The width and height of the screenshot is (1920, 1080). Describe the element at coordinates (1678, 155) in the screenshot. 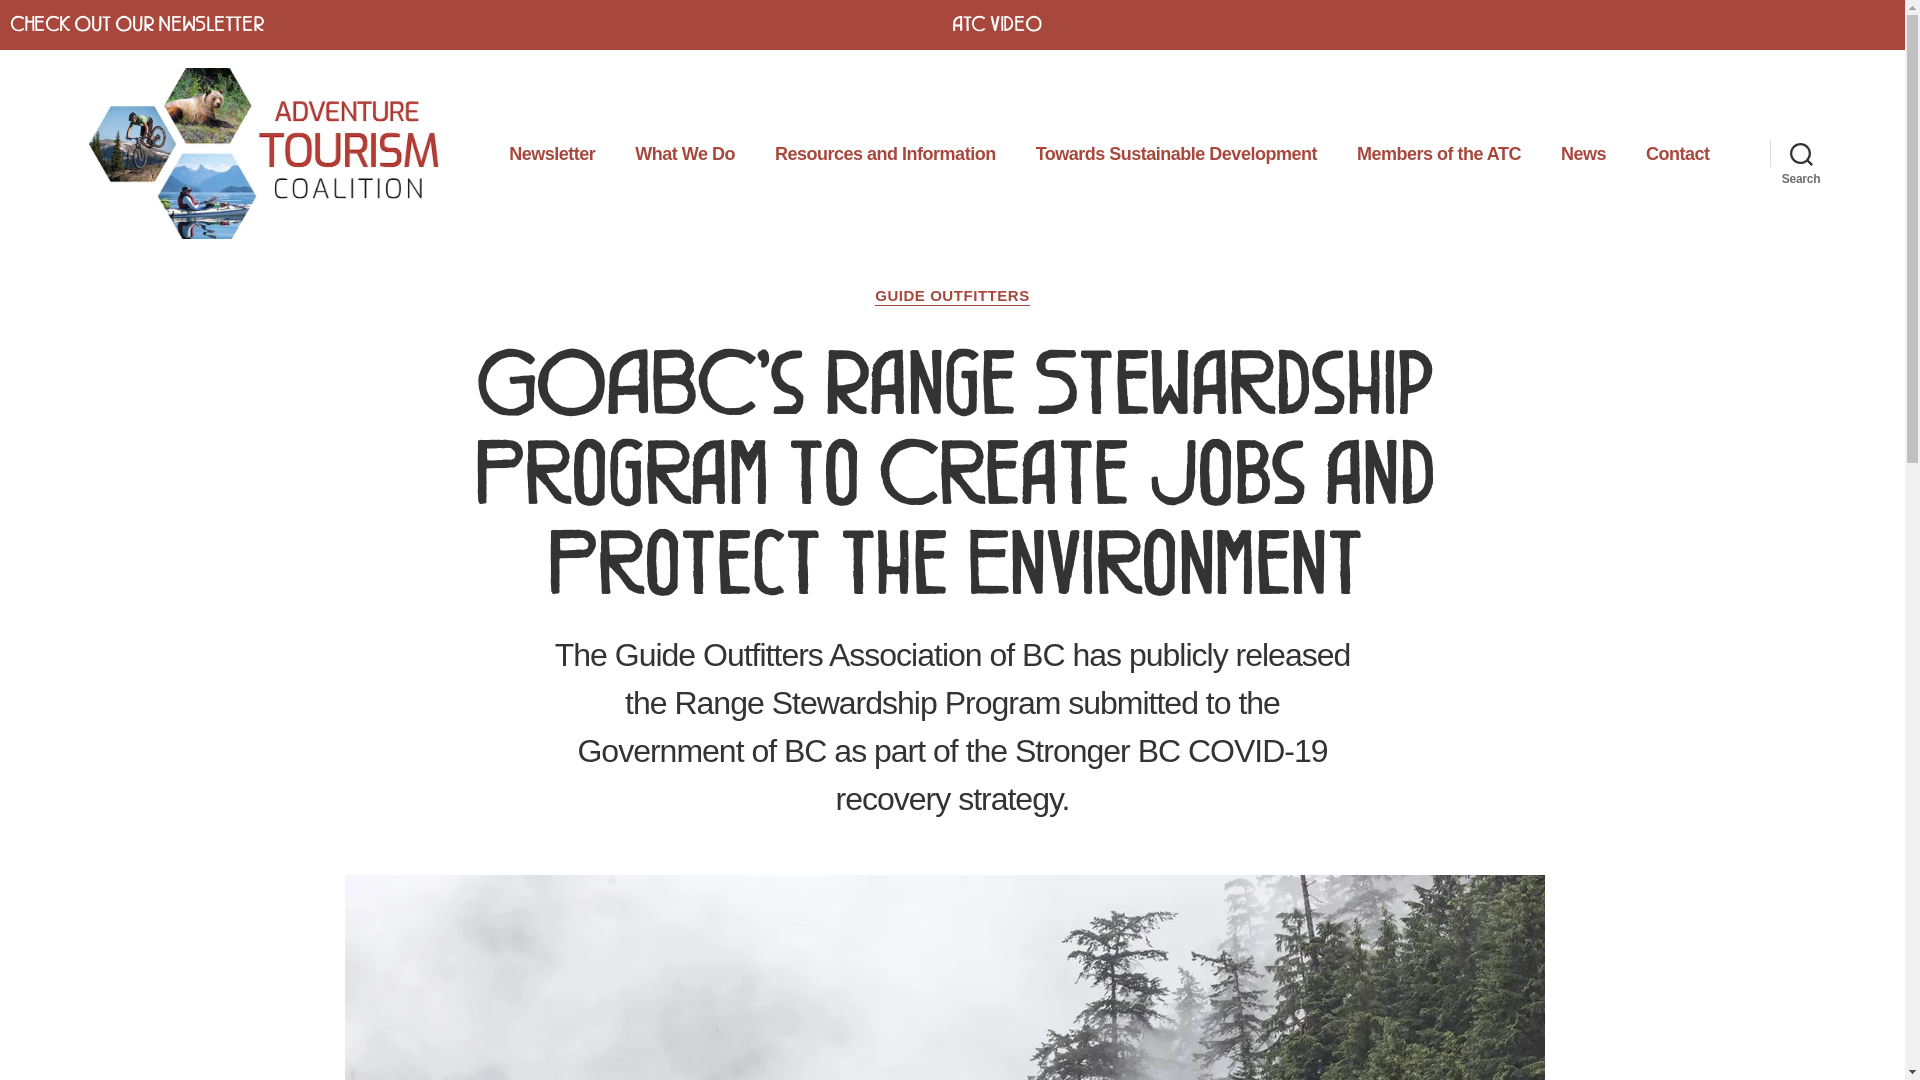

I see `Contact` at that location.